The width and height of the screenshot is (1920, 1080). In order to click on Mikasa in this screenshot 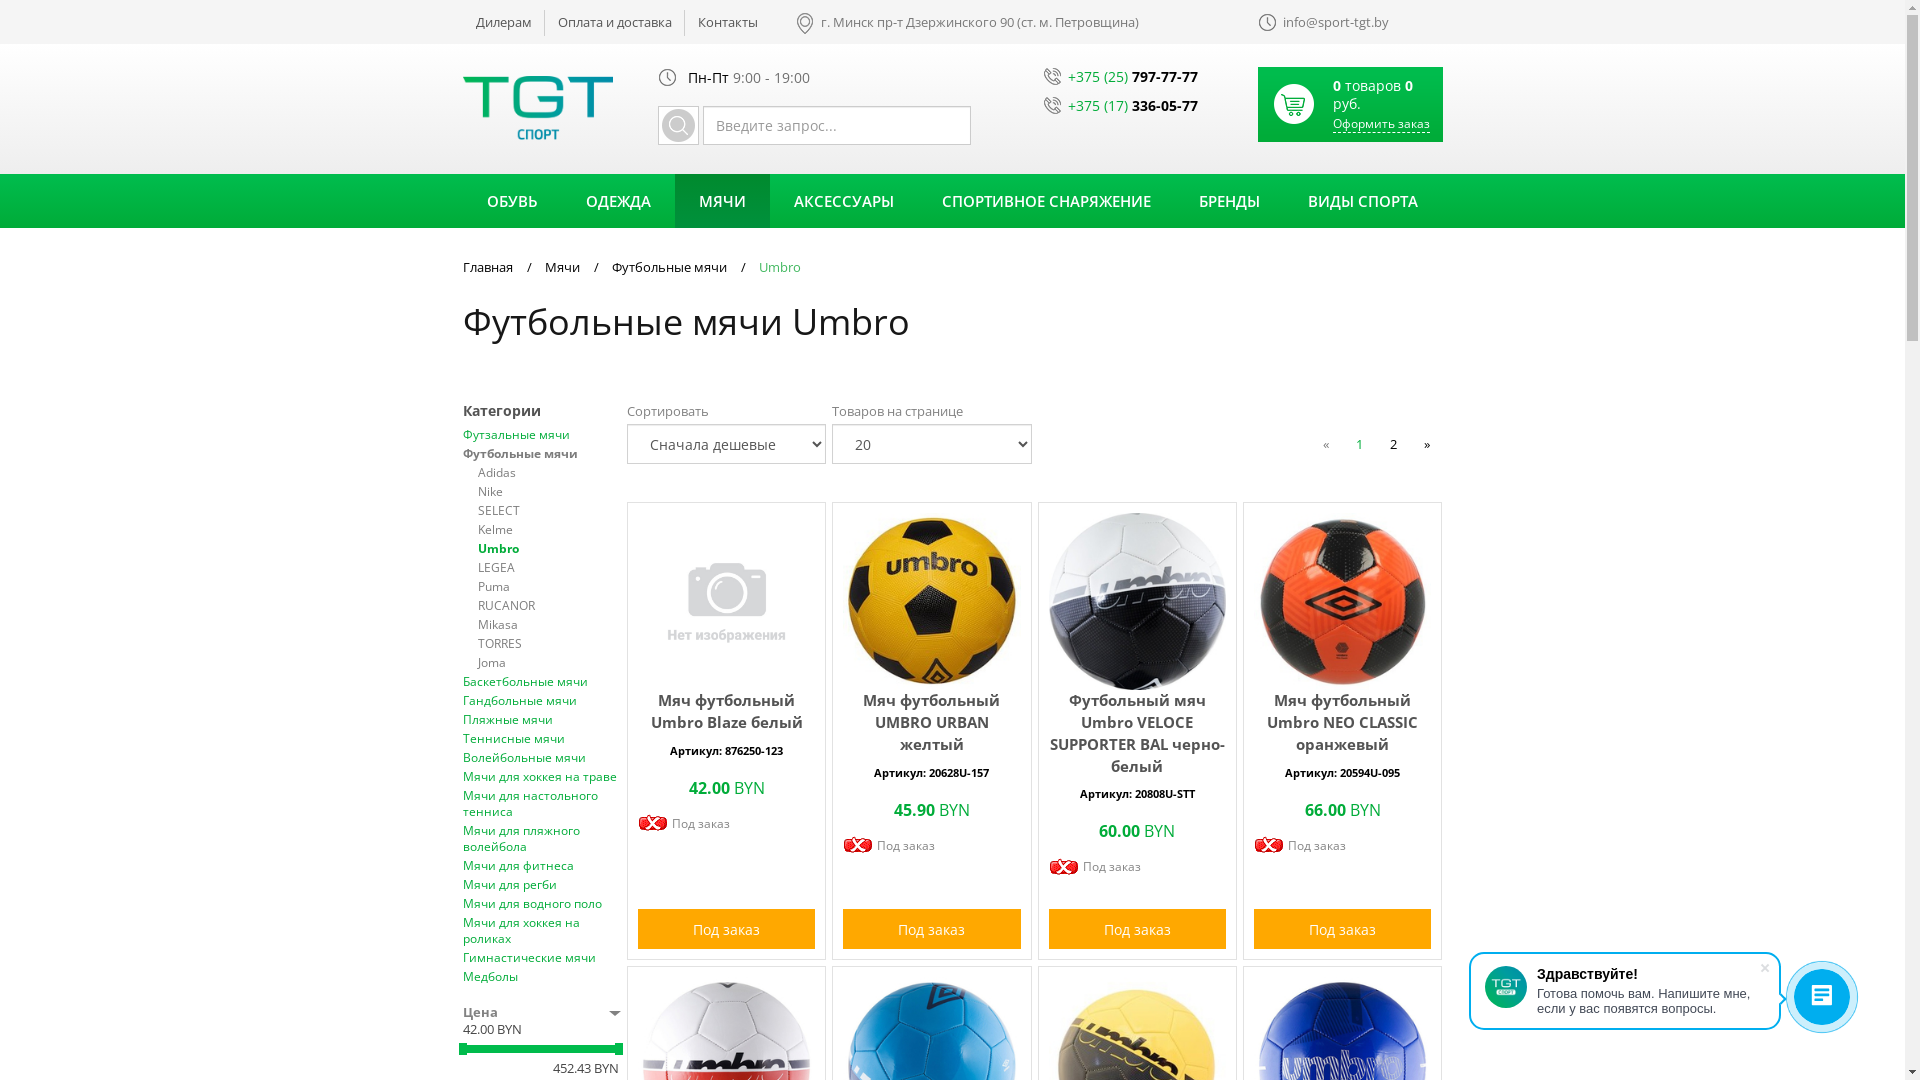, I will do `click(550, 625)`.